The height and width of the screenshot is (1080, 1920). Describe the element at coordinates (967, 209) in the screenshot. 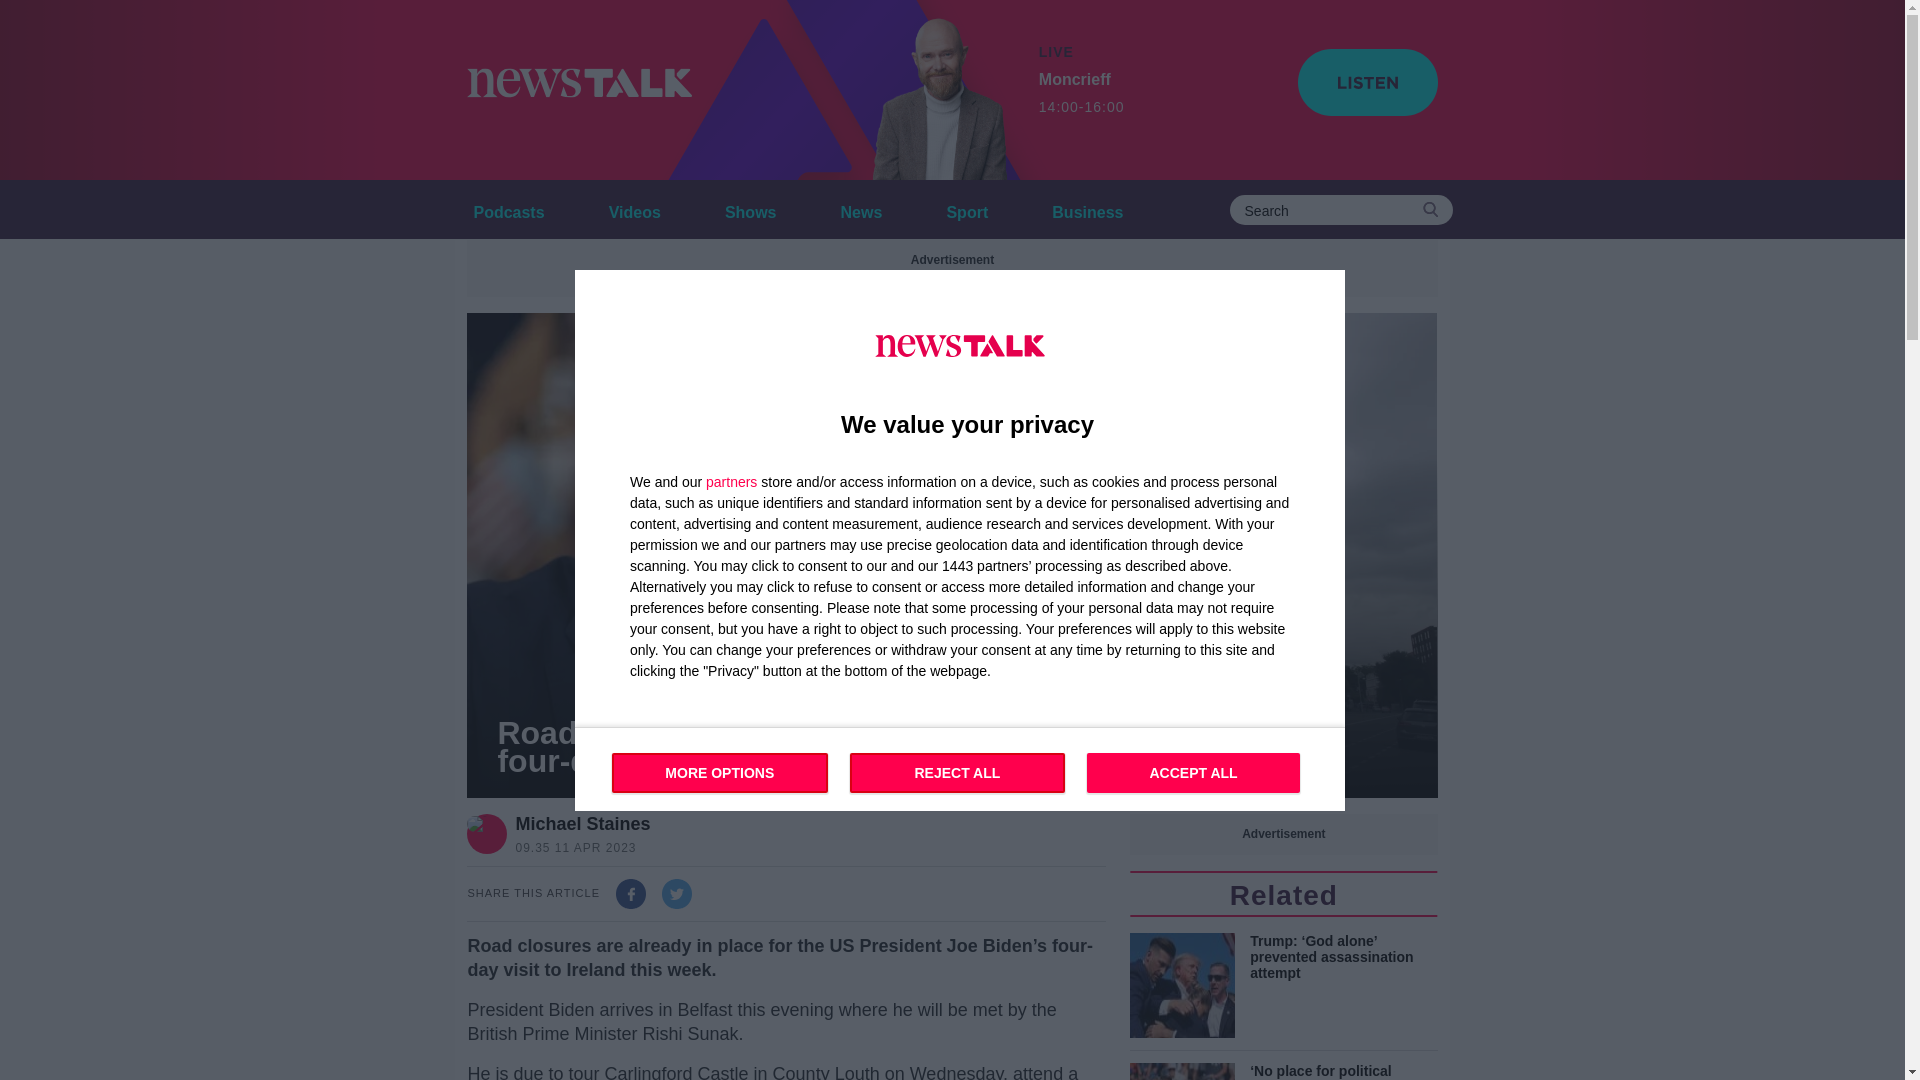

I see `Podcasts` at that location.